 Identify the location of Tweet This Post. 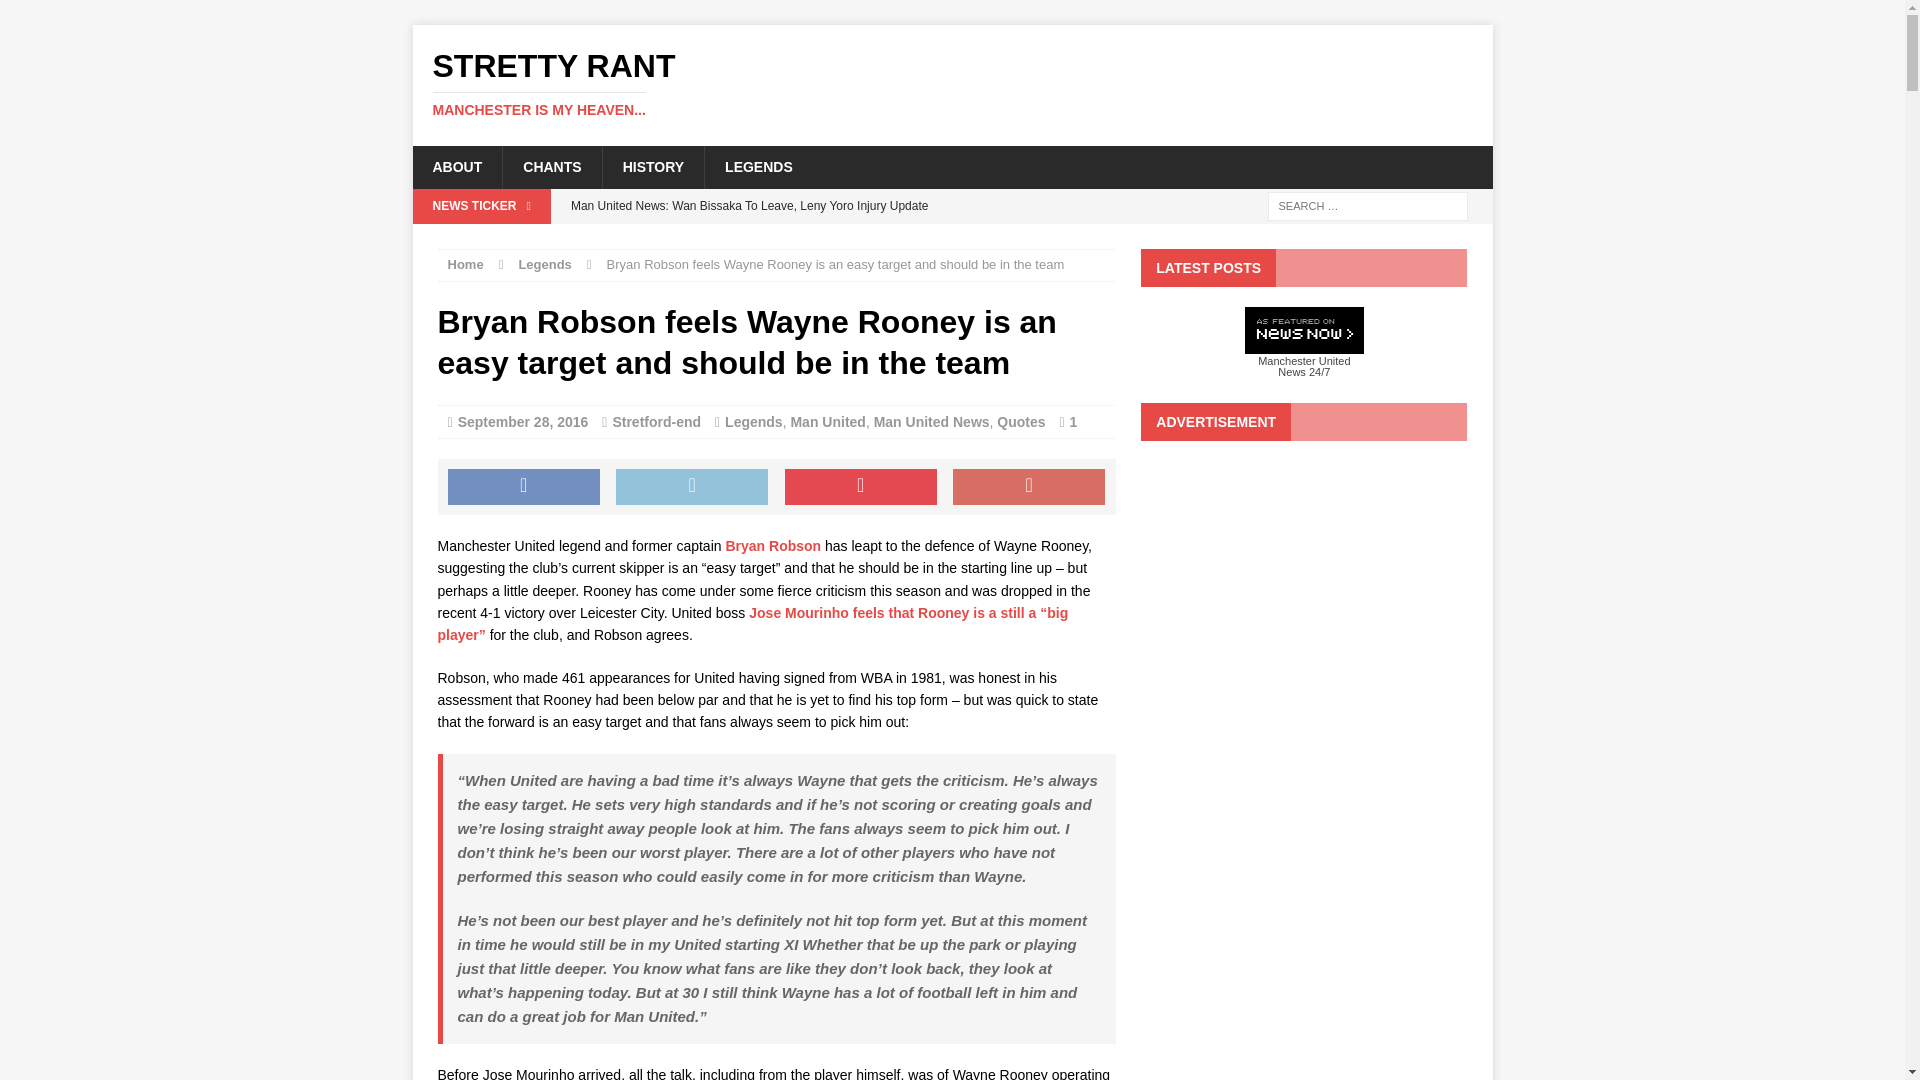
(692, 486).